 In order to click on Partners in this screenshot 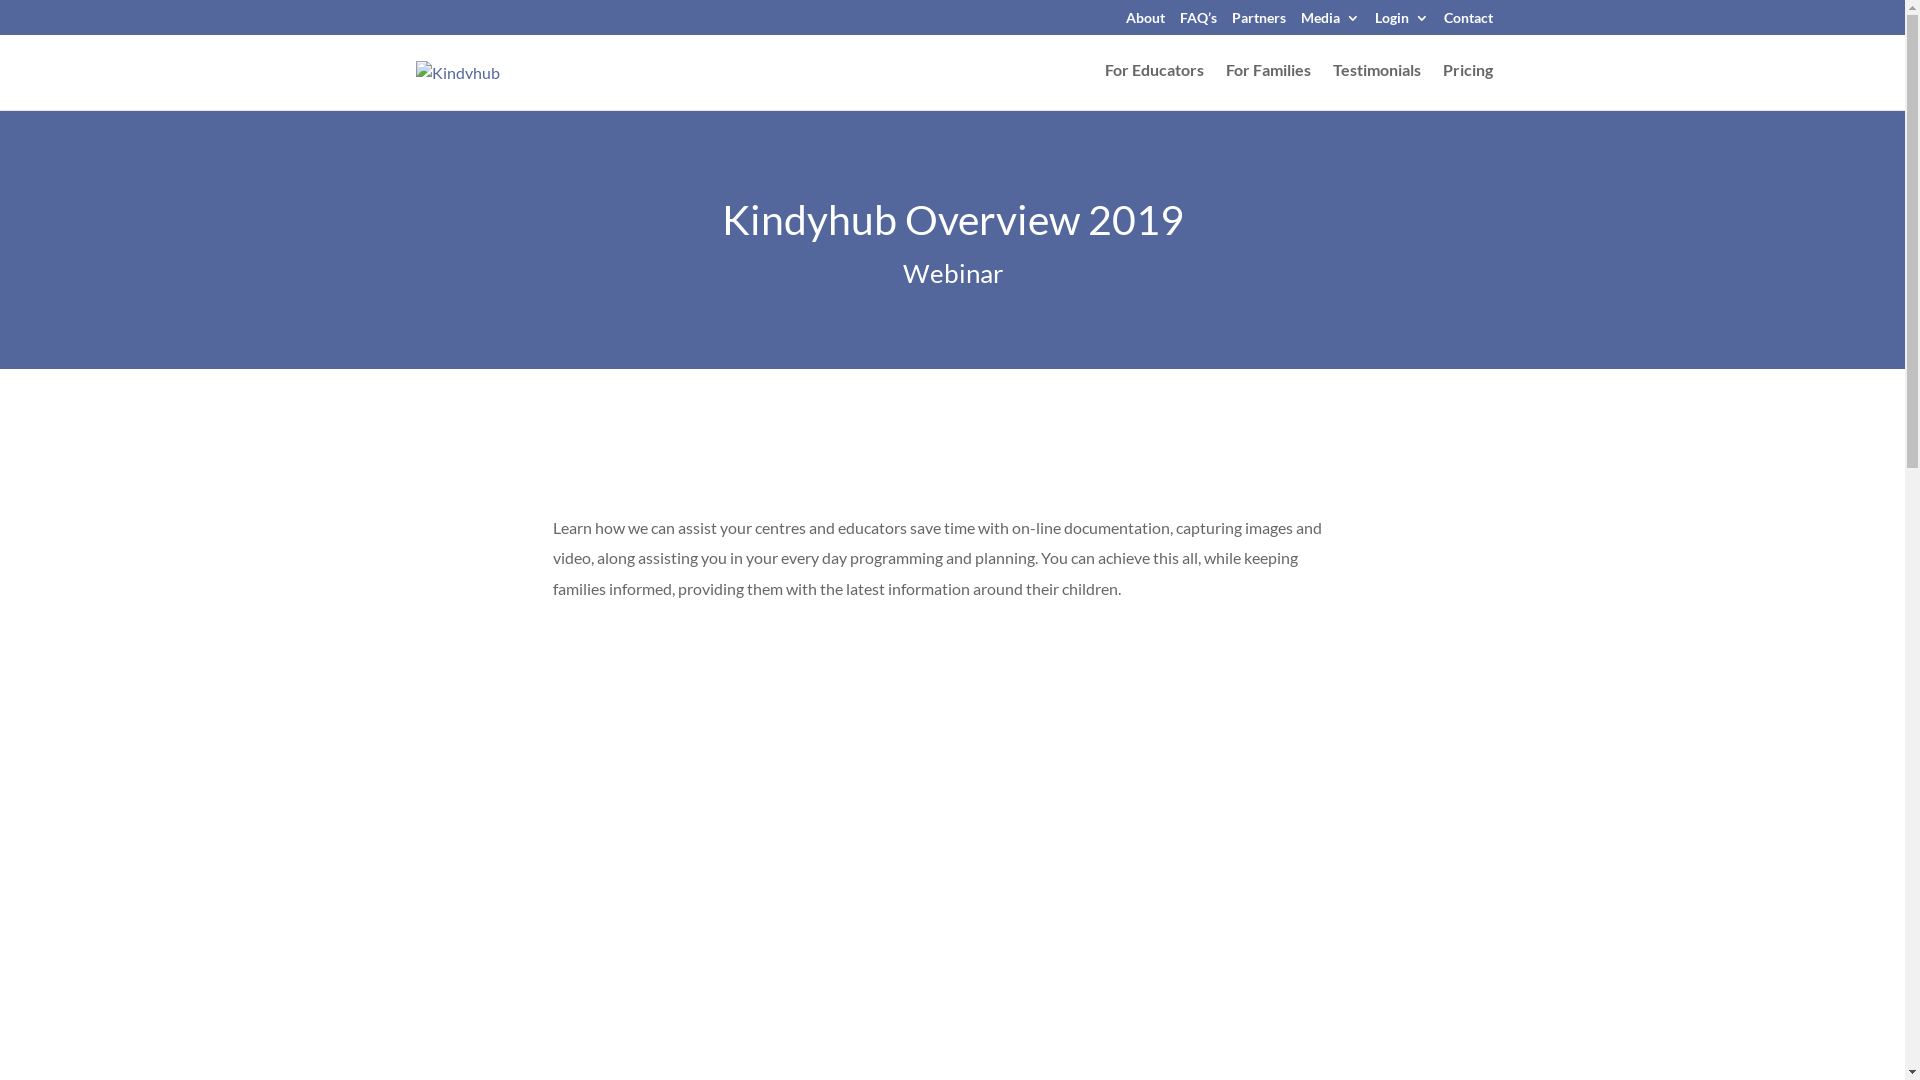, I will do `click(1259, 22)`.